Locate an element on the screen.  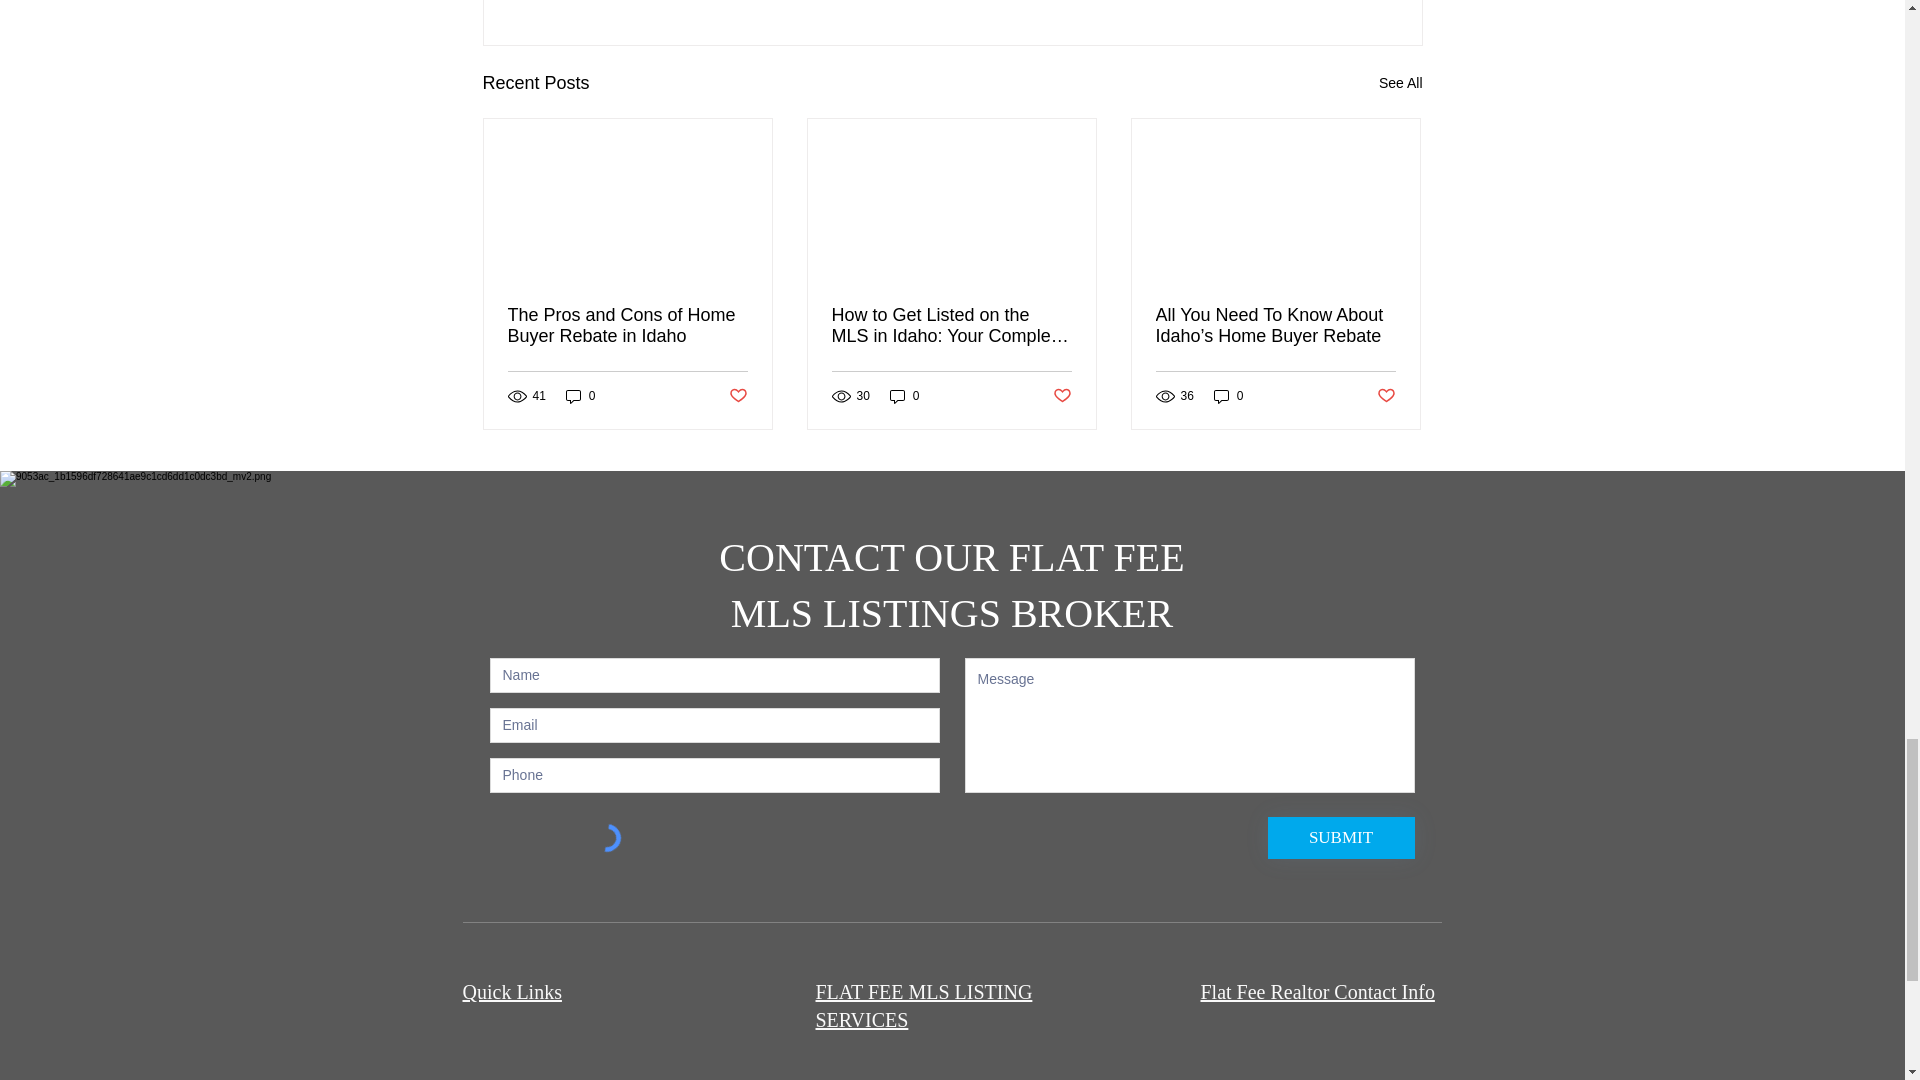
Post not marked as liked is located at coordinates (736, 396).